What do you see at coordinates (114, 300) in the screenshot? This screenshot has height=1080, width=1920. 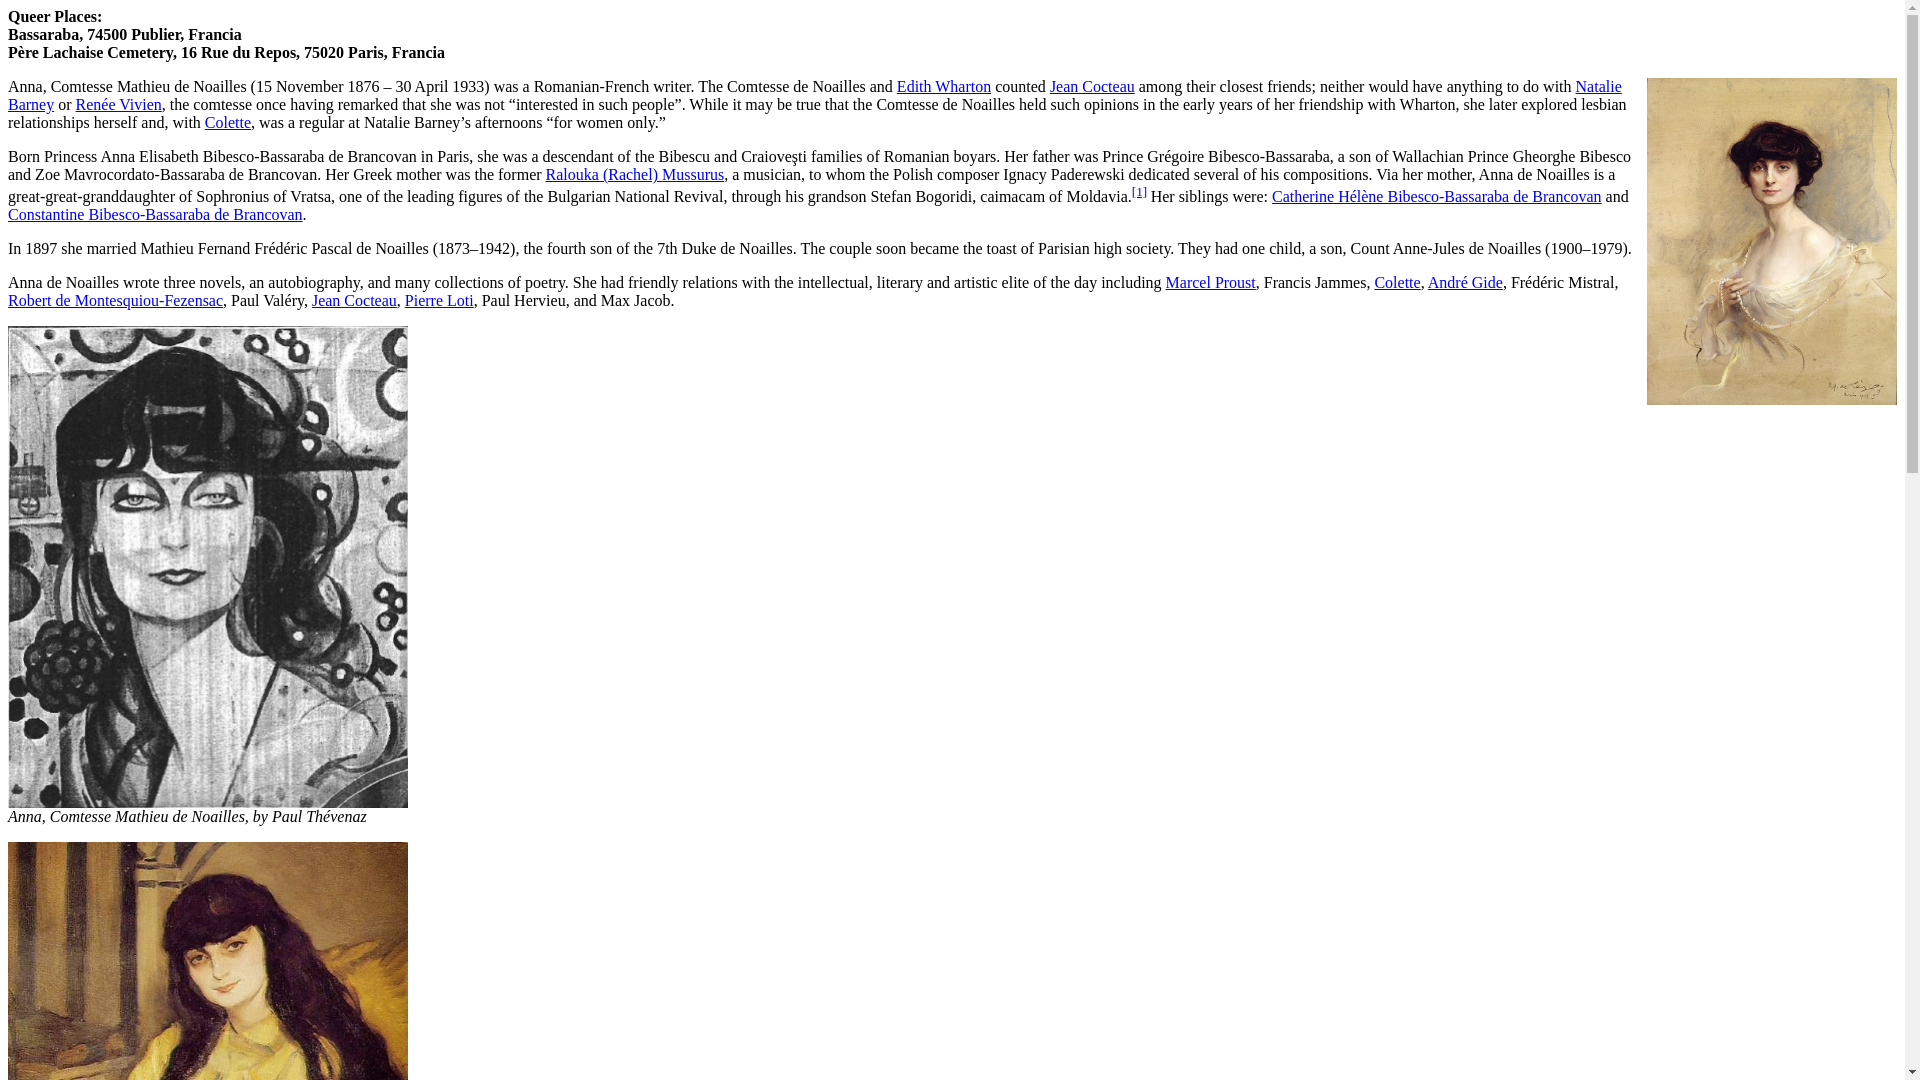 I see `Robert de Montesquiou` at bounding box center [114, 300].